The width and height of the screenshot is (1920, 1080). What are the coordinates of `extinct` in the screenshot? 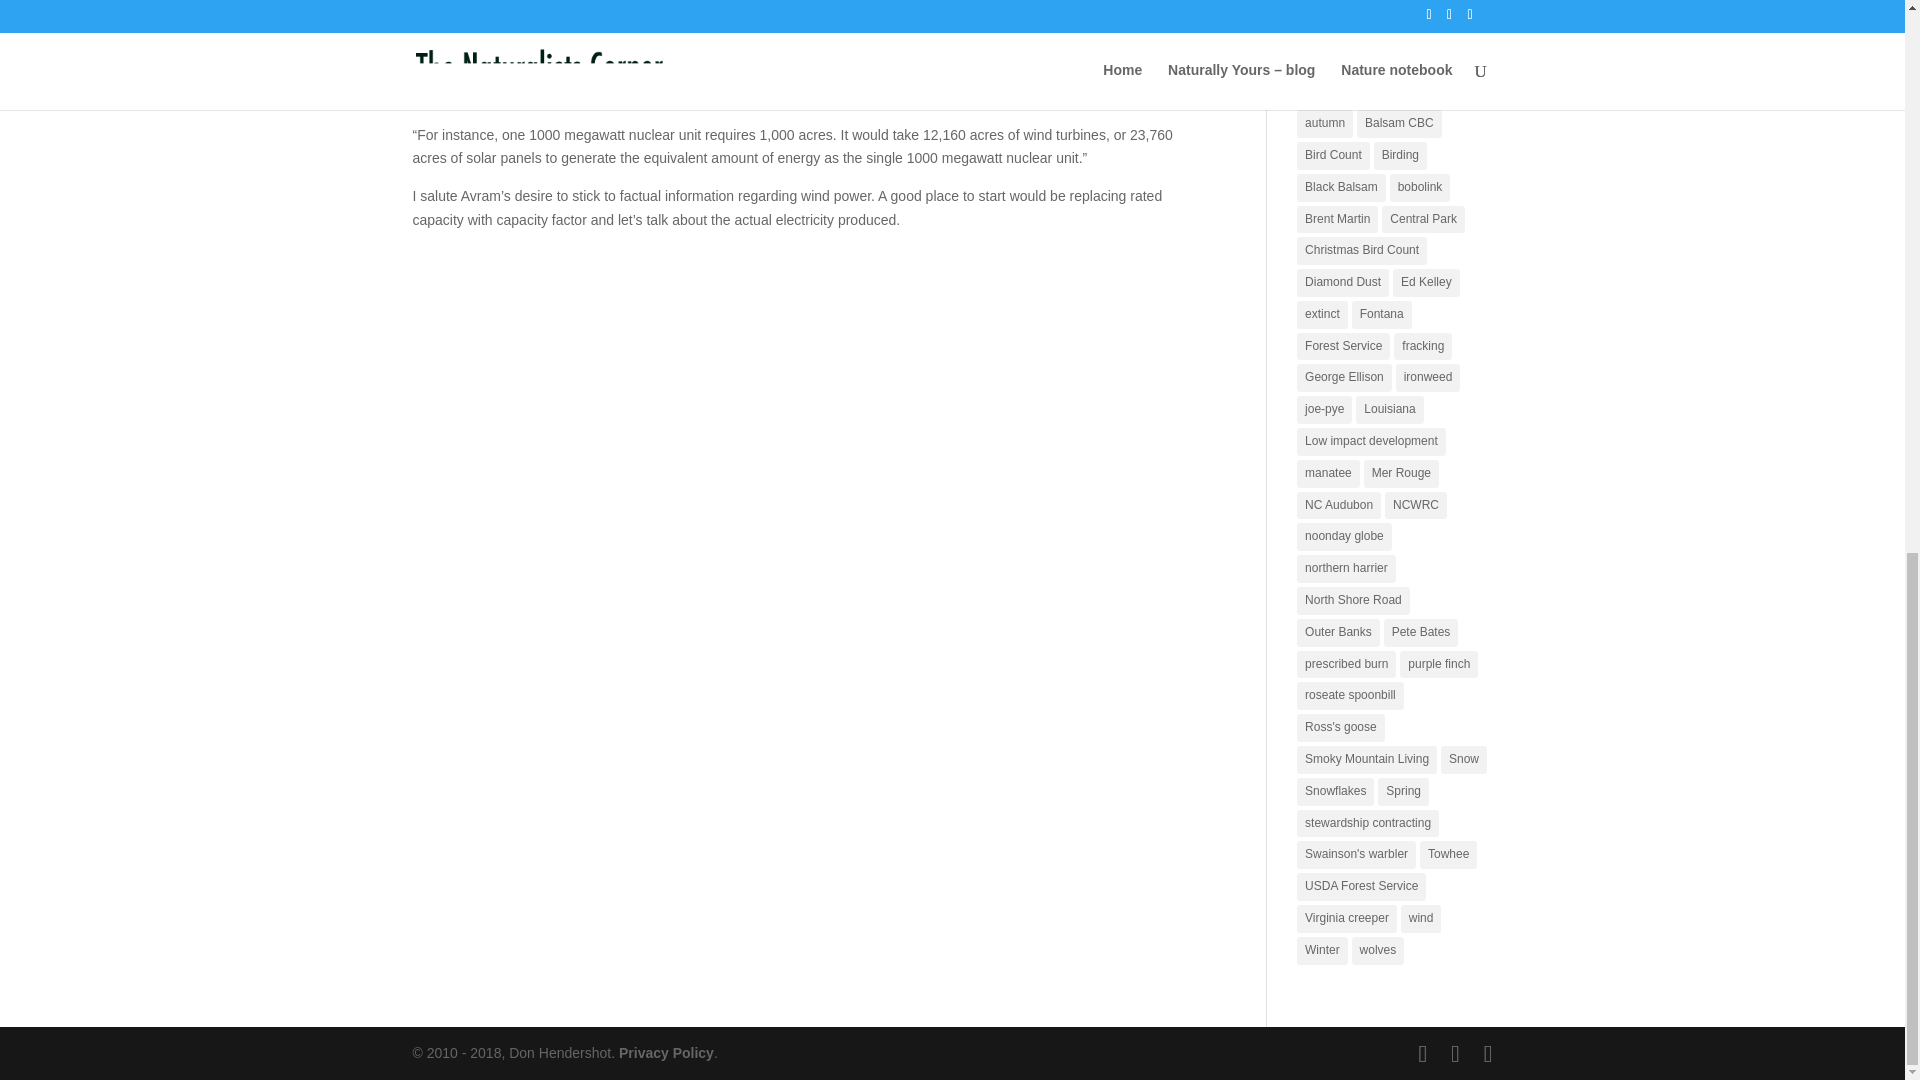 It's located at (1322, 315).